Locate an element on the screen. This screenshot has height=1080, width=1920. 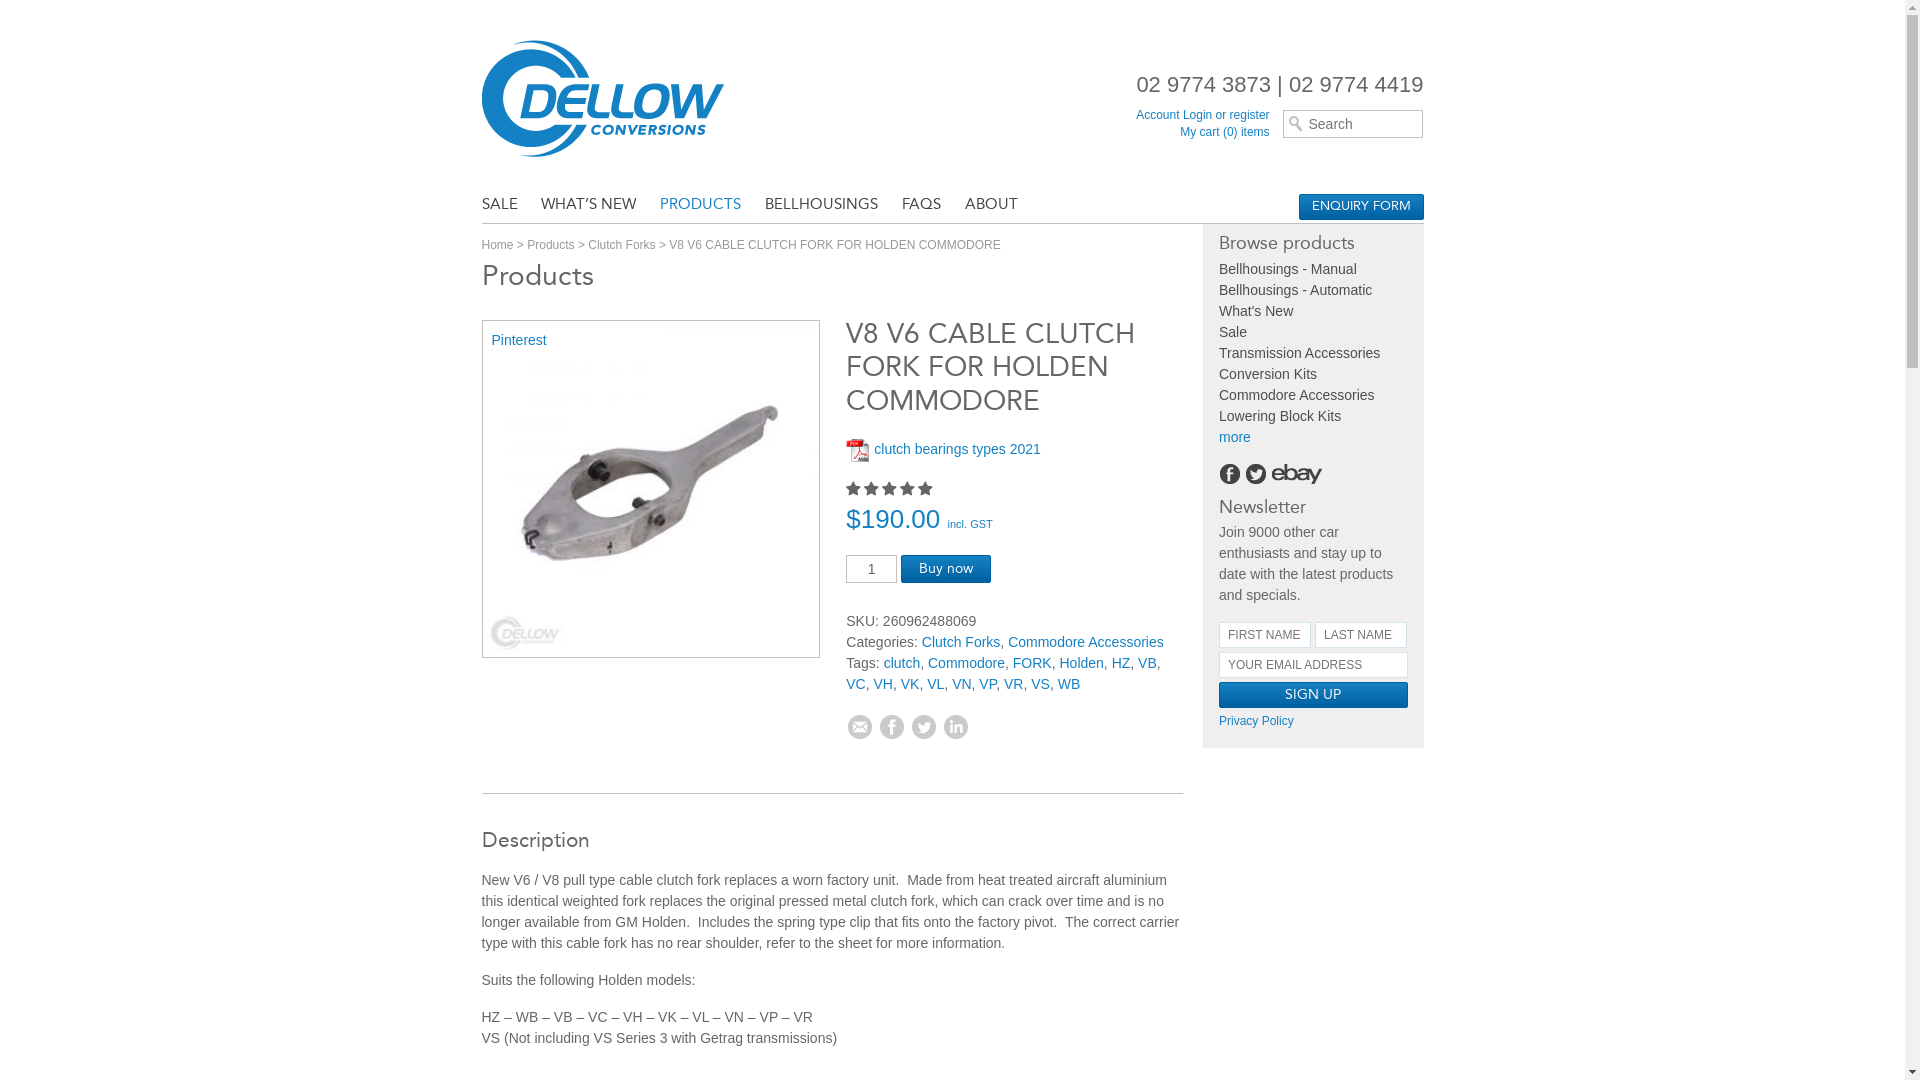
ENQUIRY FORM is located at coordinates (1360, 207).